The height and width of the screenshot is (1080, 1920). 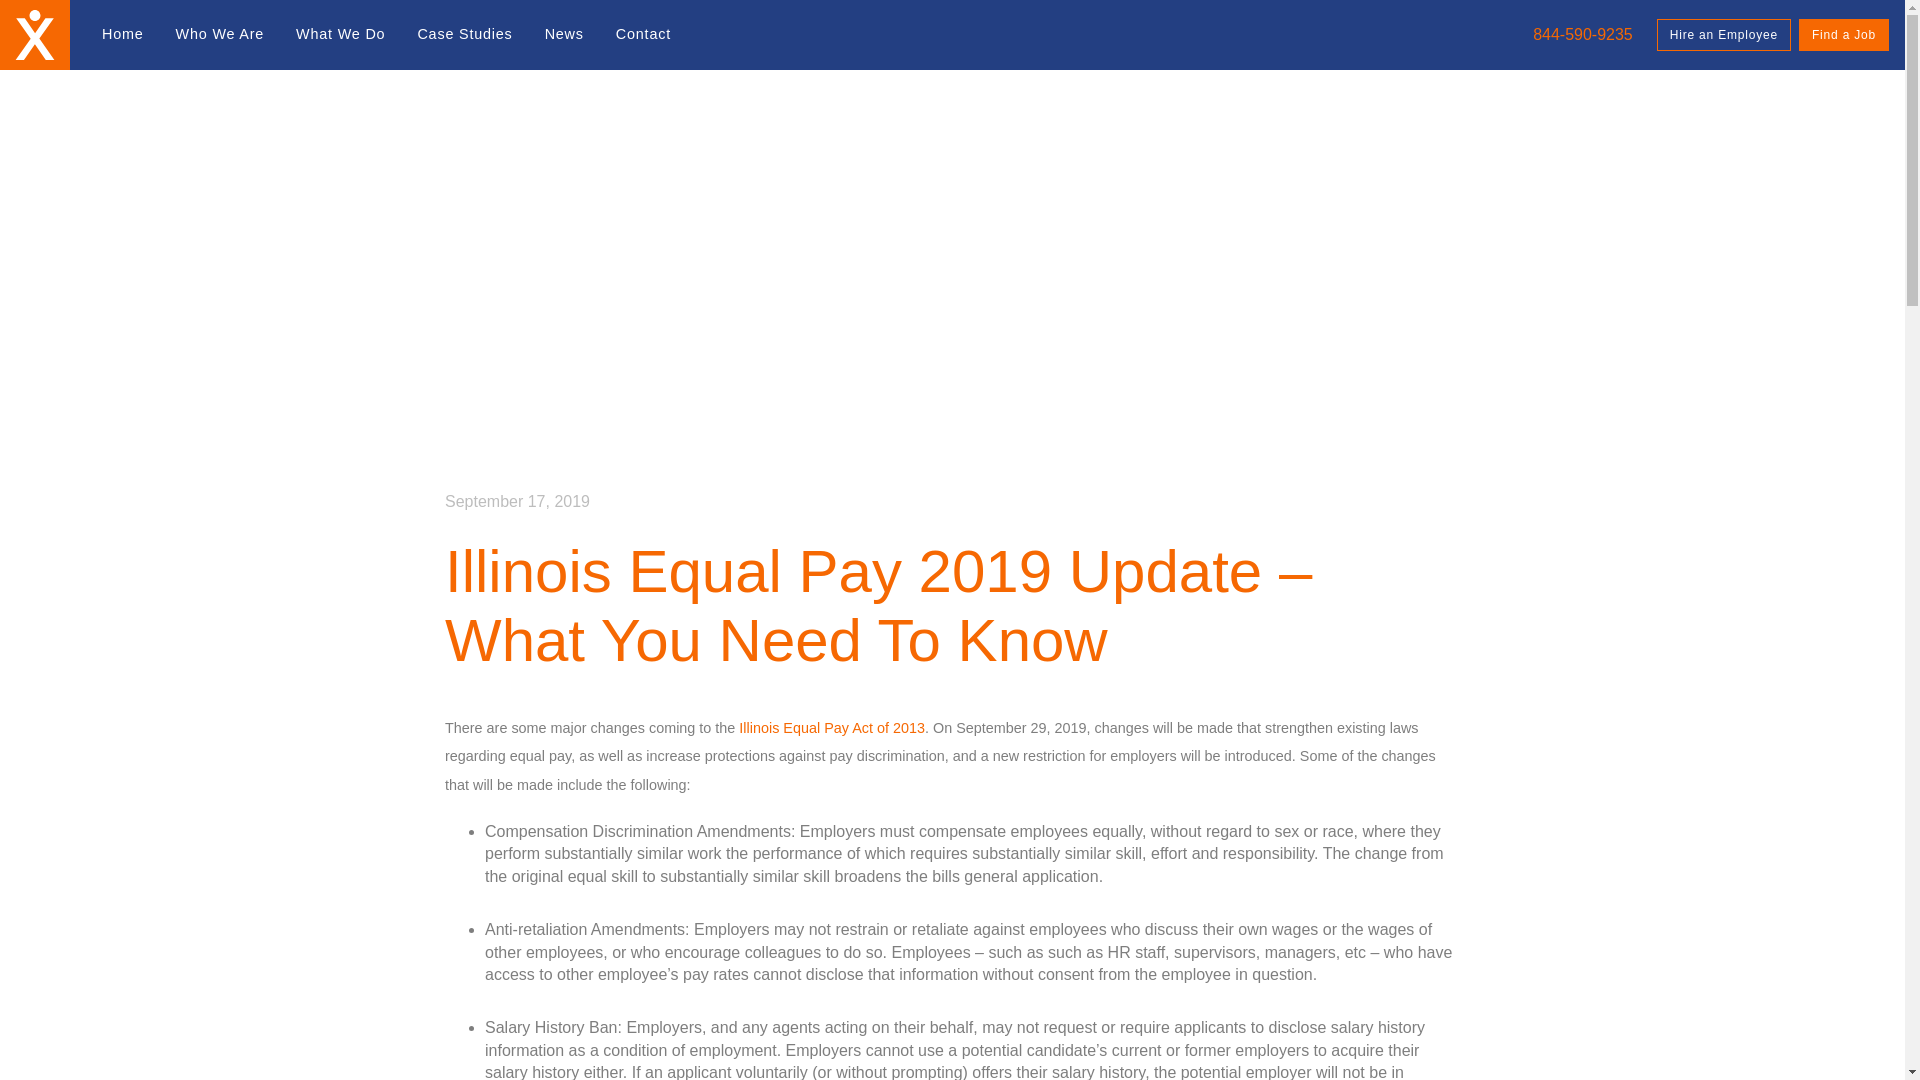 I want to click on Hire an Employee, so click(x=1724, y=34).